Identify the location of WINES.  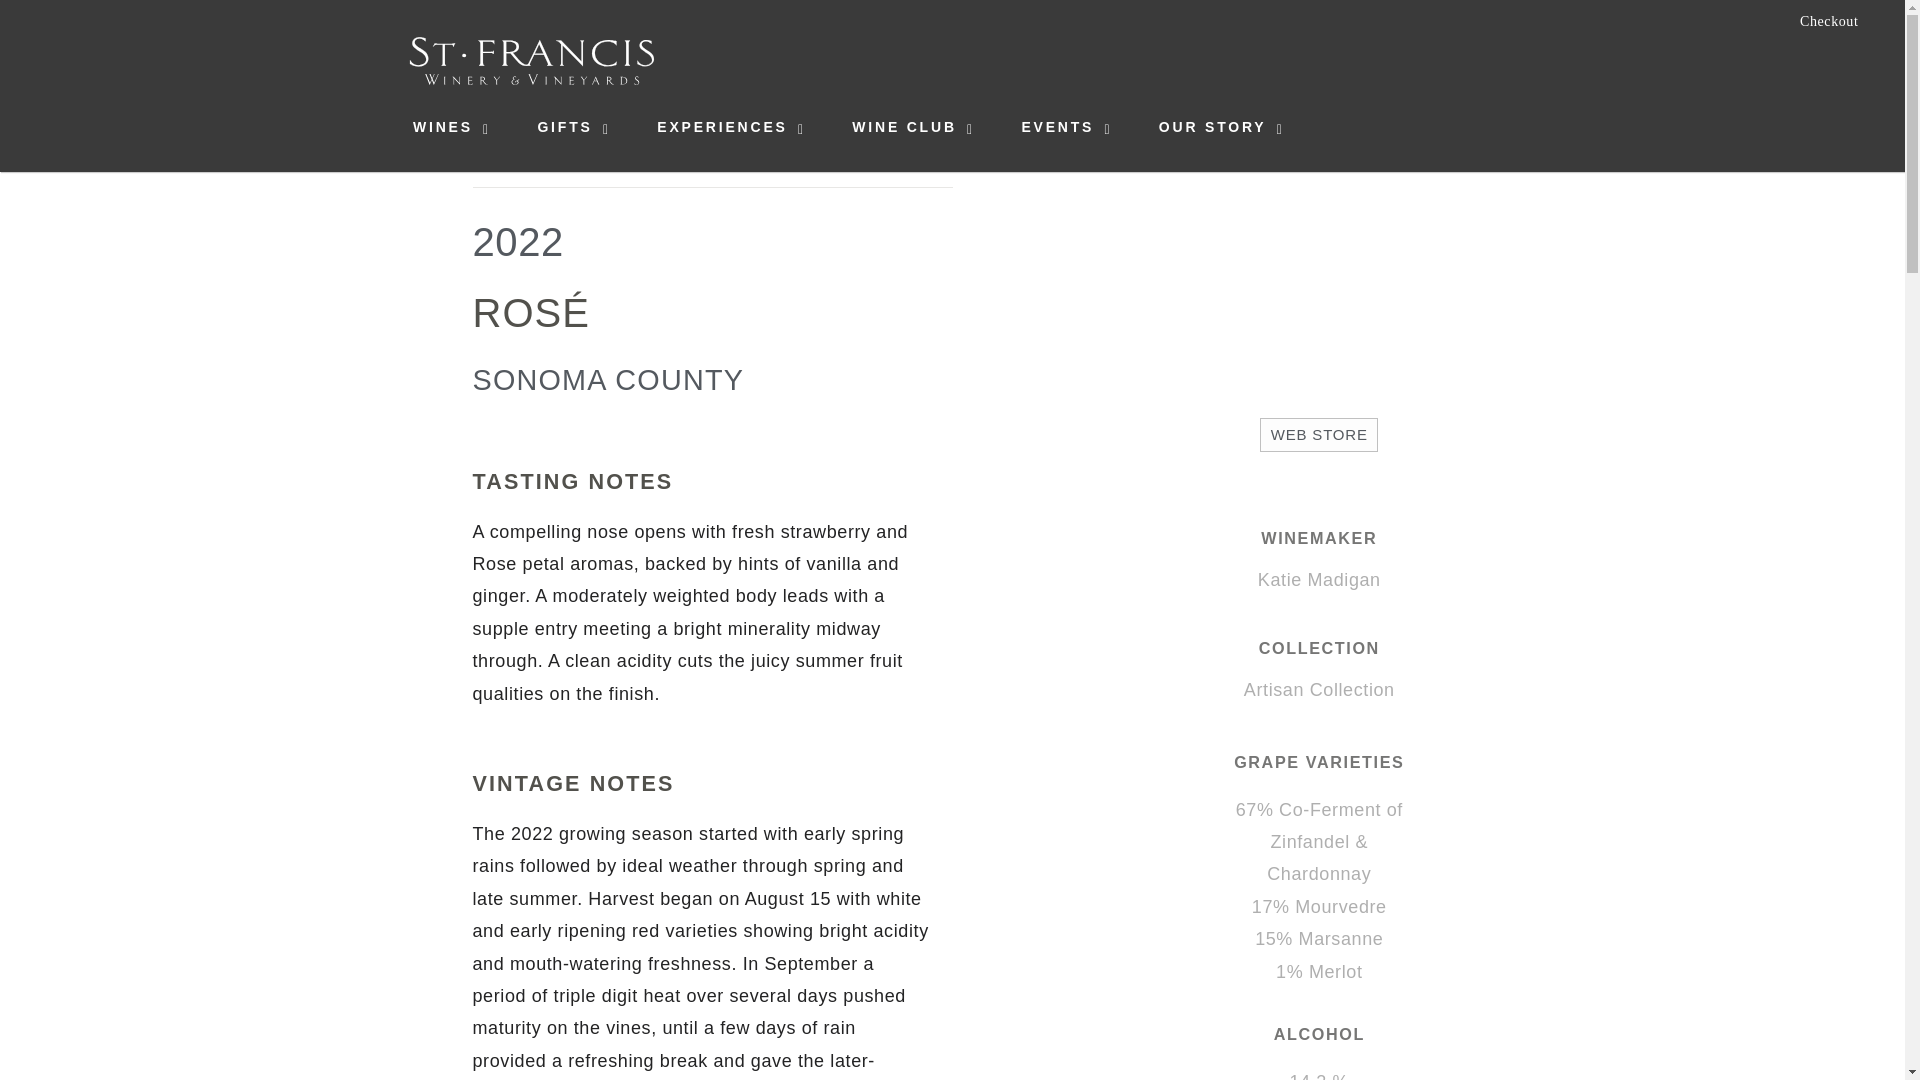
(442, 127).